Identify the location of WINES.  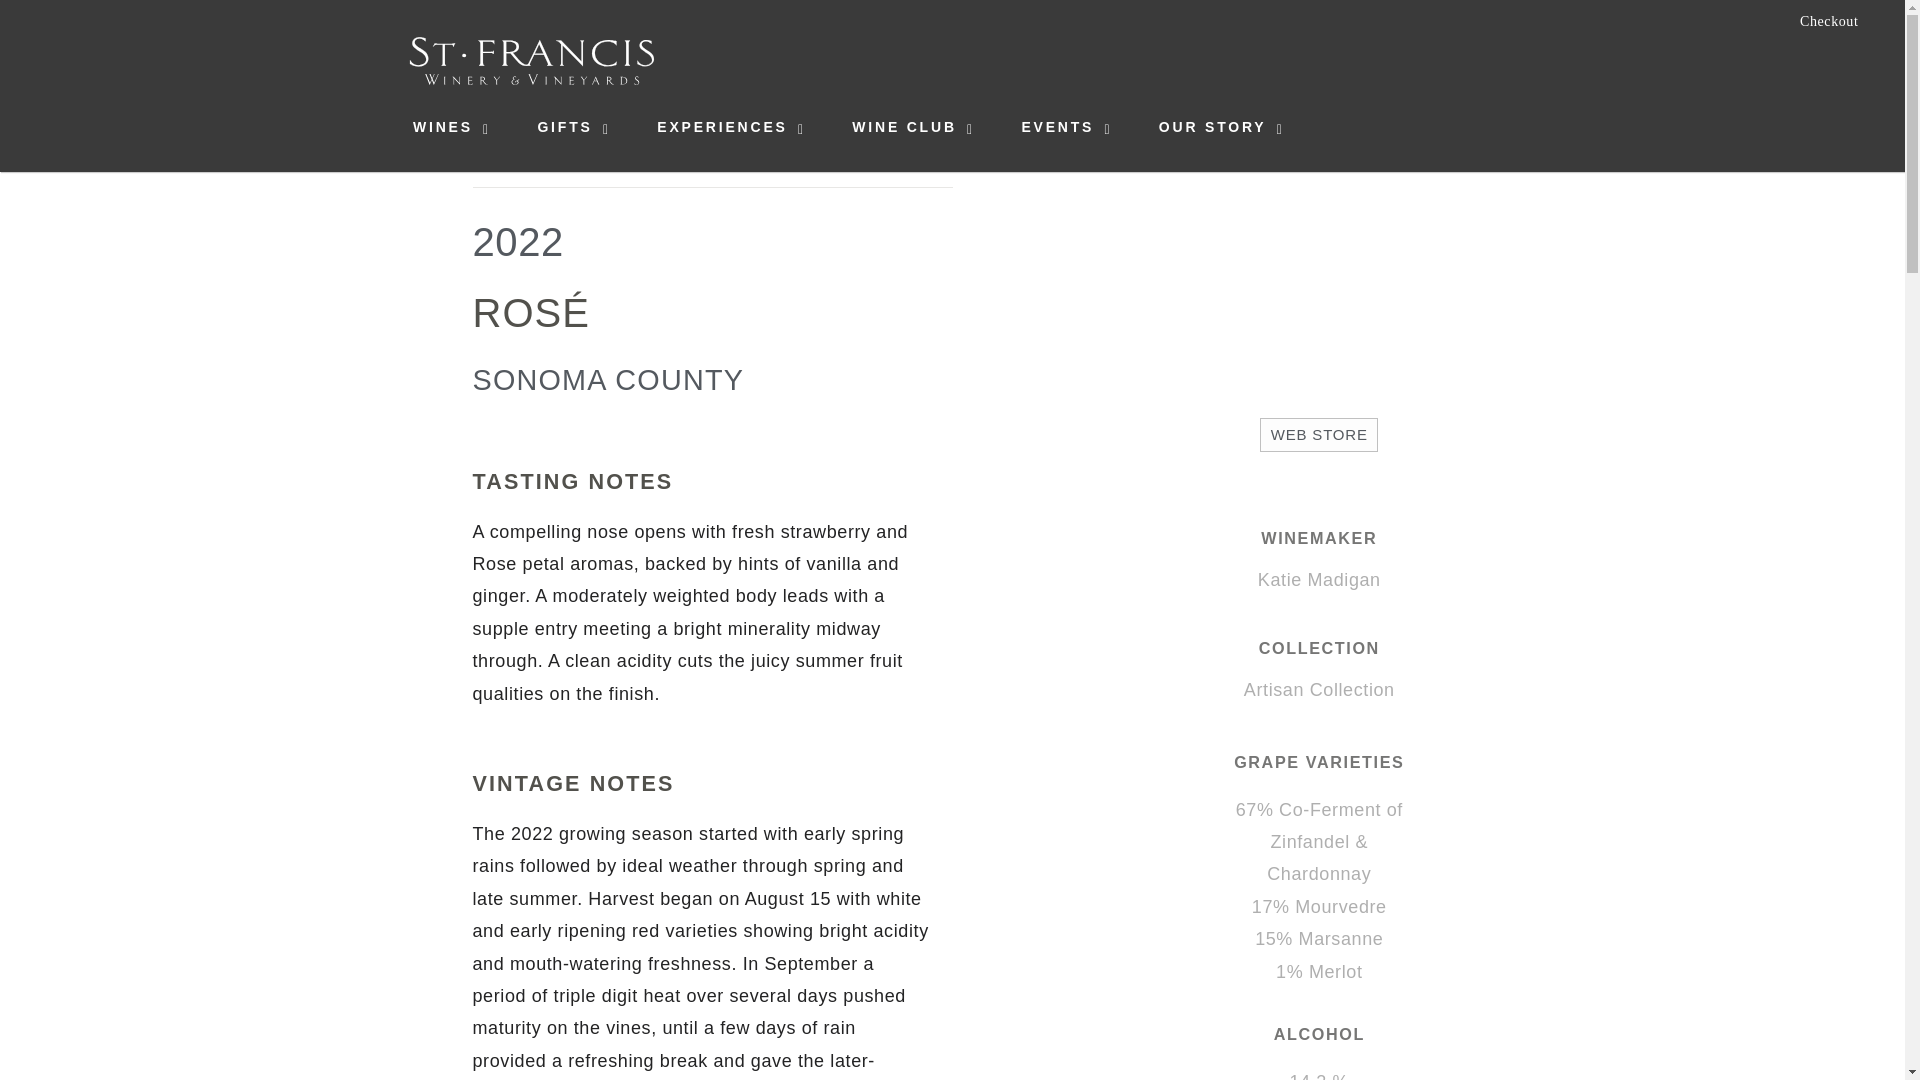
(442, 127).